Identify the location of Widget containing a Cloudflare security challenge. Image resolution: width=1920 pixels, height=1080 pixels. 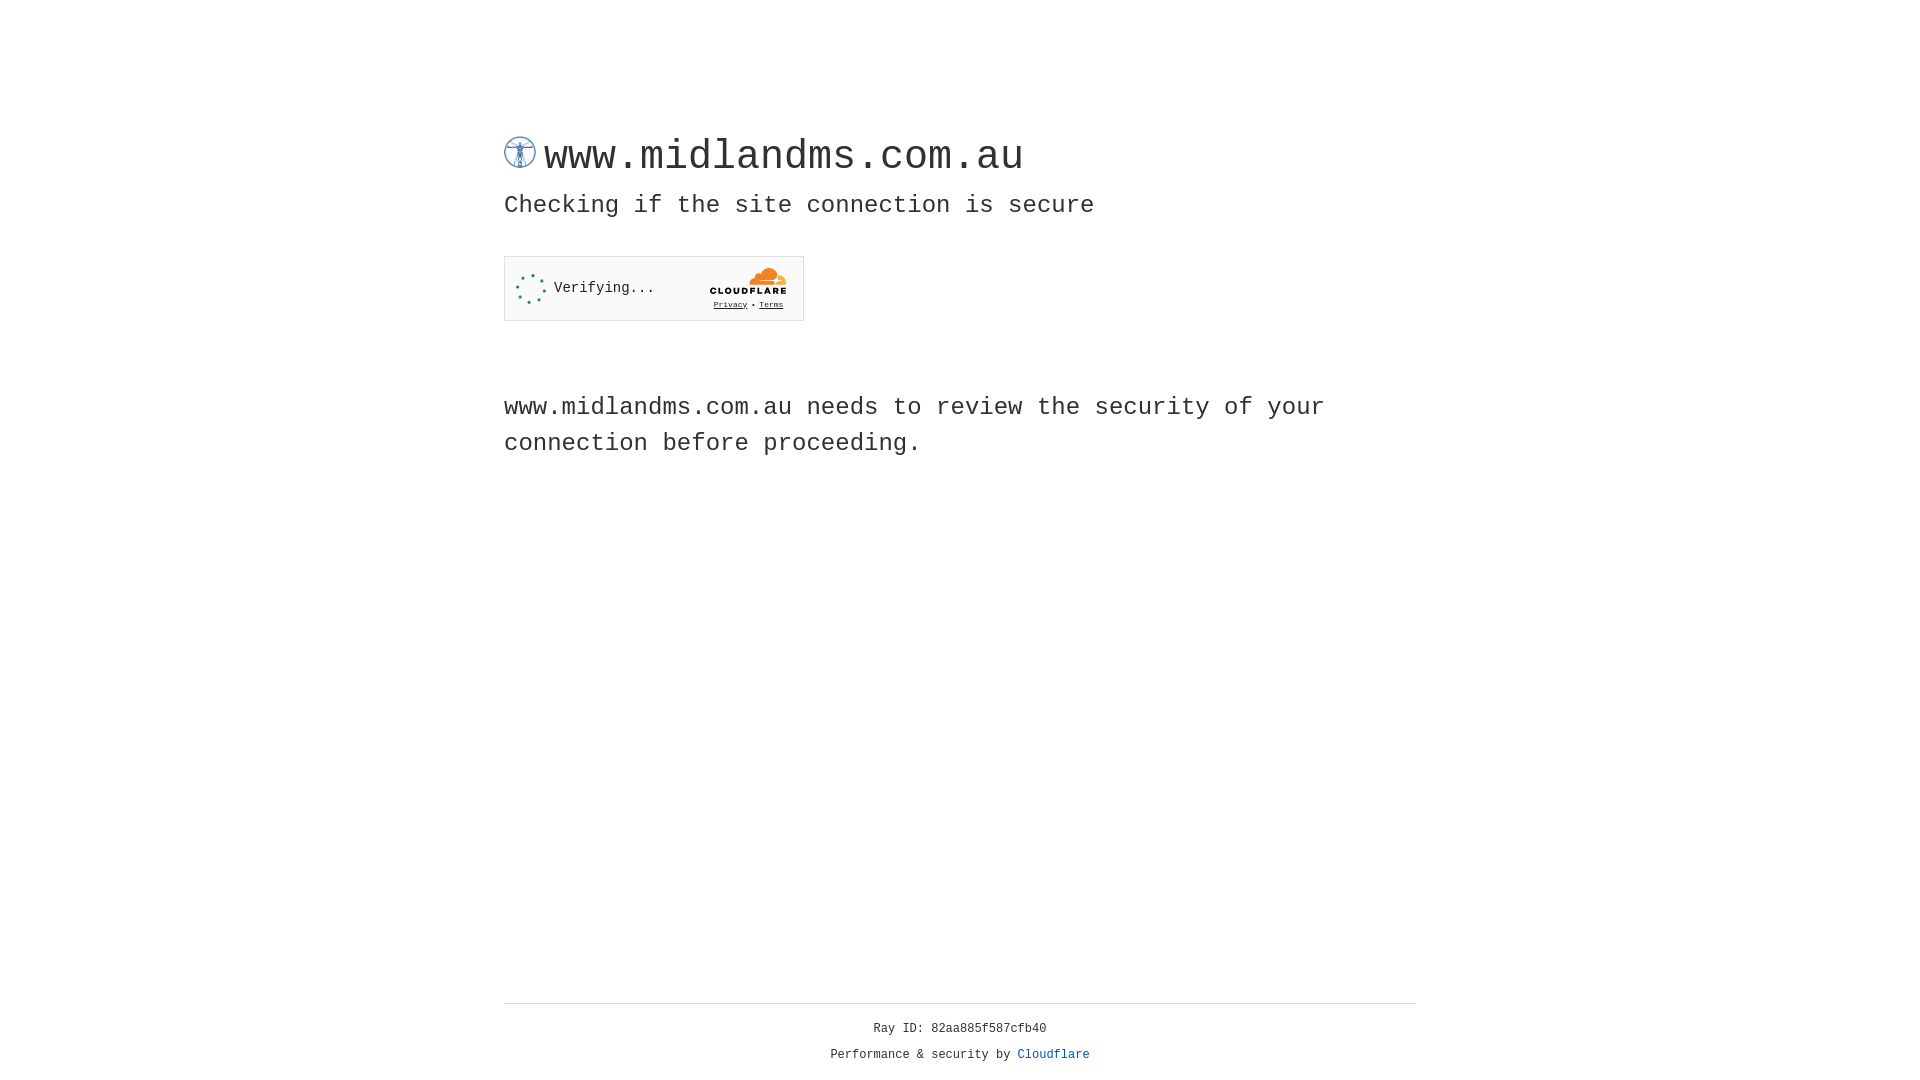
(654, 288).